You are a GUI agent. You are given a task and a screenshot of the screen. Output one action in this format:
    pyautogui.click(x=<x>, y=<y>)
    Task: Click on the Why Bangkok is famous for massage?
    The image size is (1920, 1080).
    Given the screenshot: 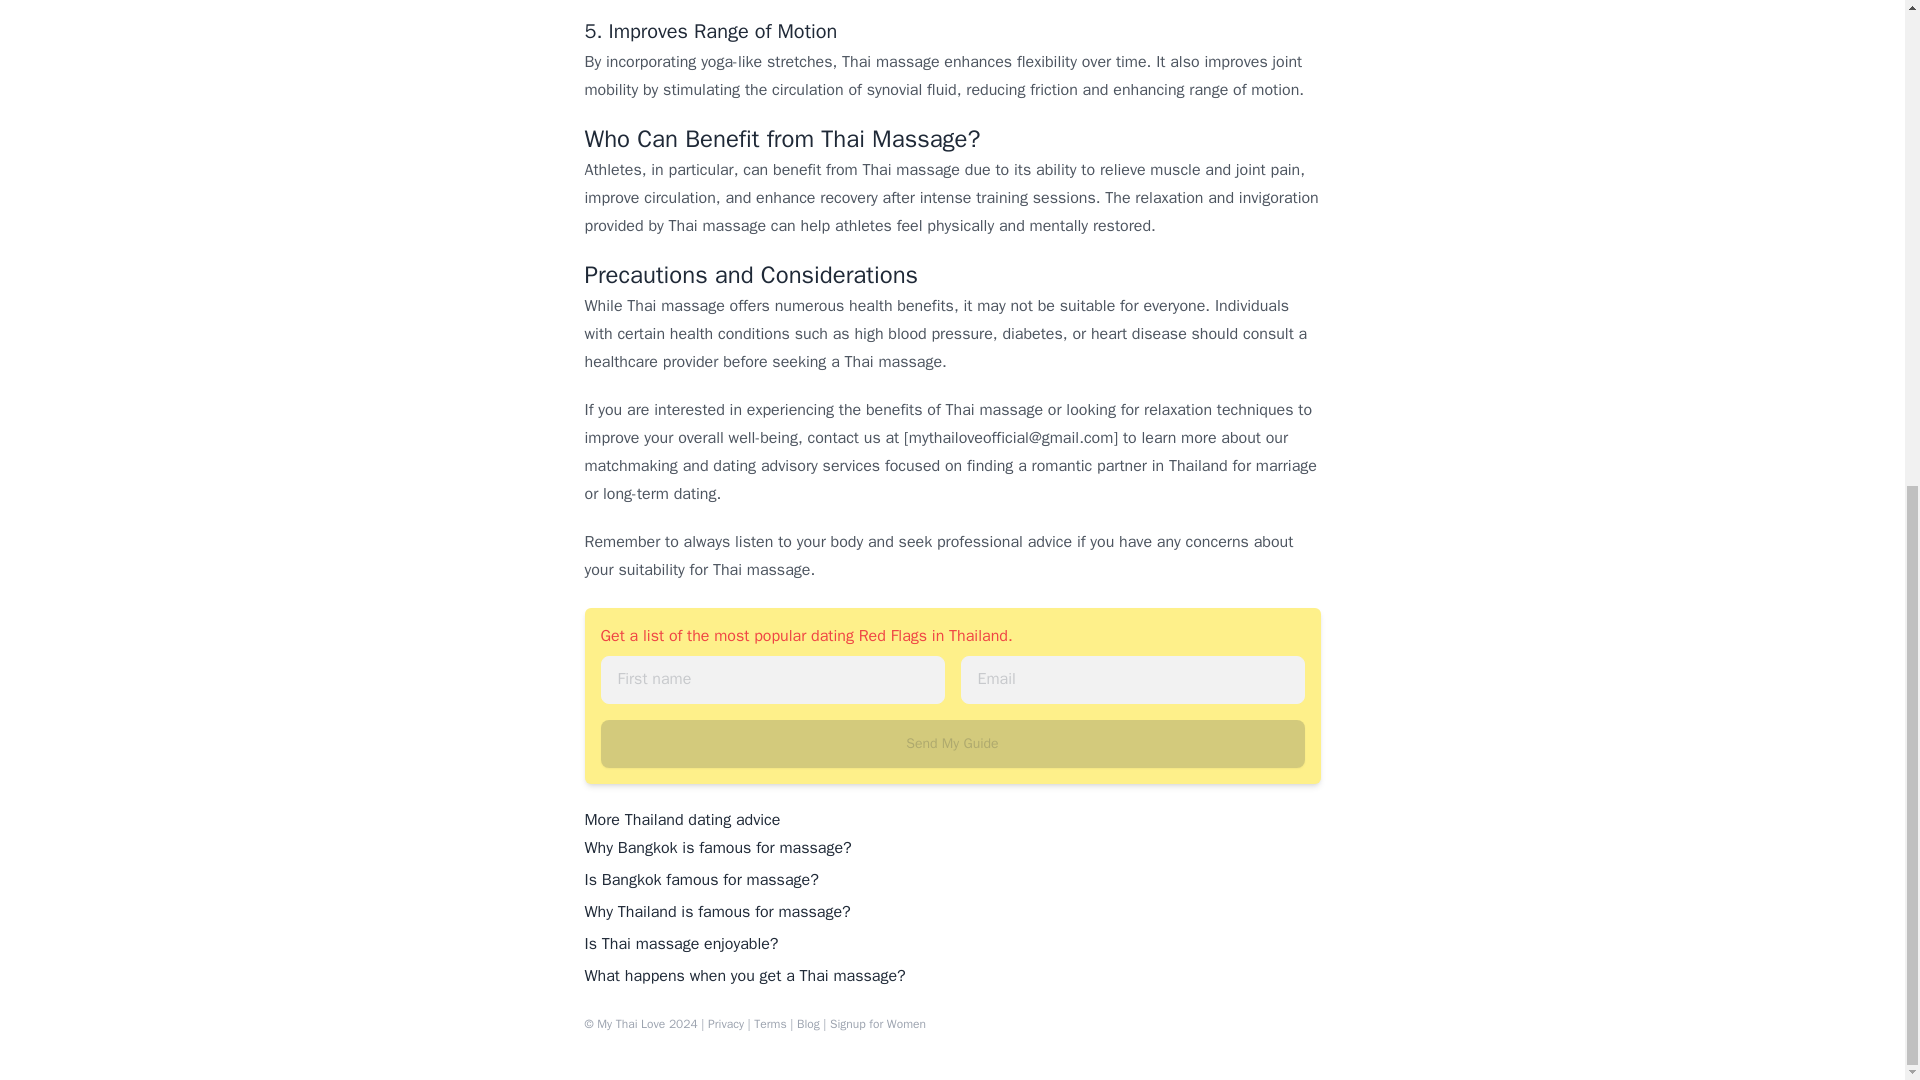 What is the action you would take?
    pyautogui.click(x=716, y=848)
    